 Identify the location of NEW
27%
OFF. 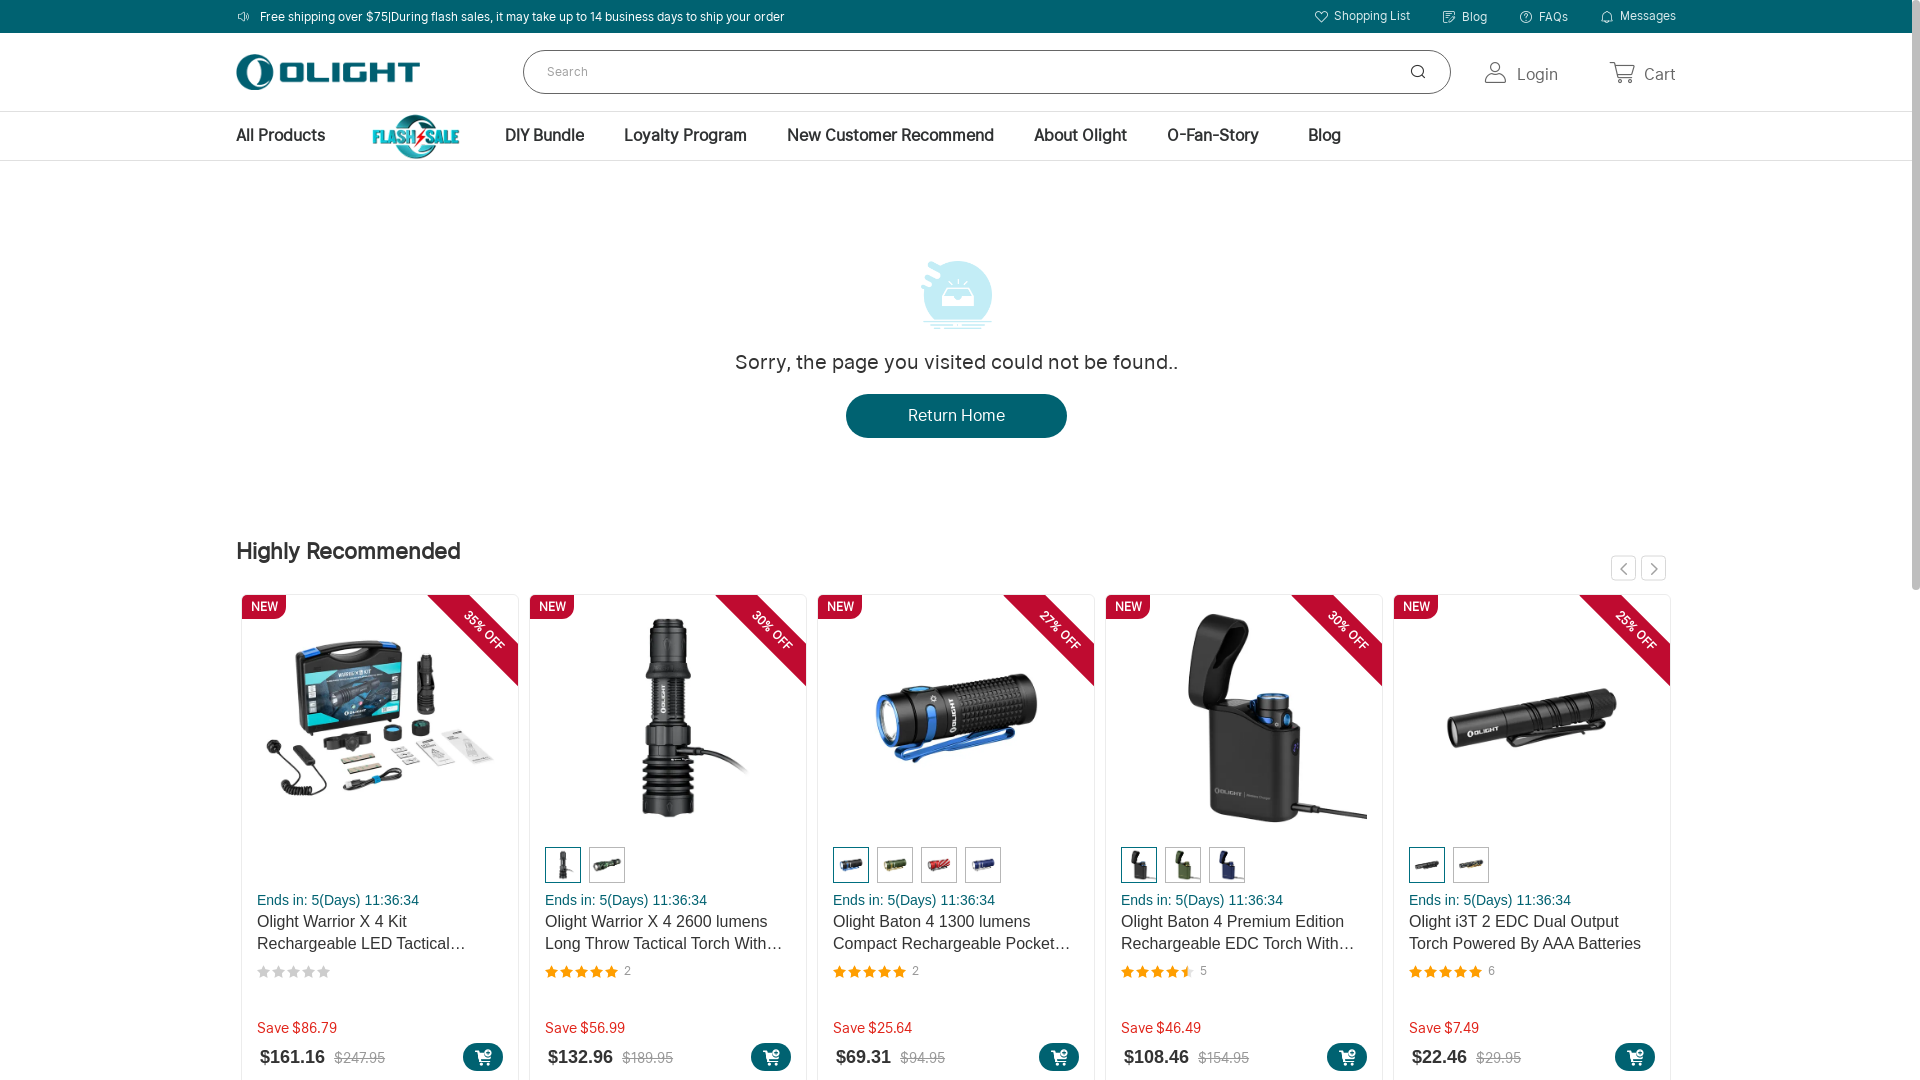
(956, 721).